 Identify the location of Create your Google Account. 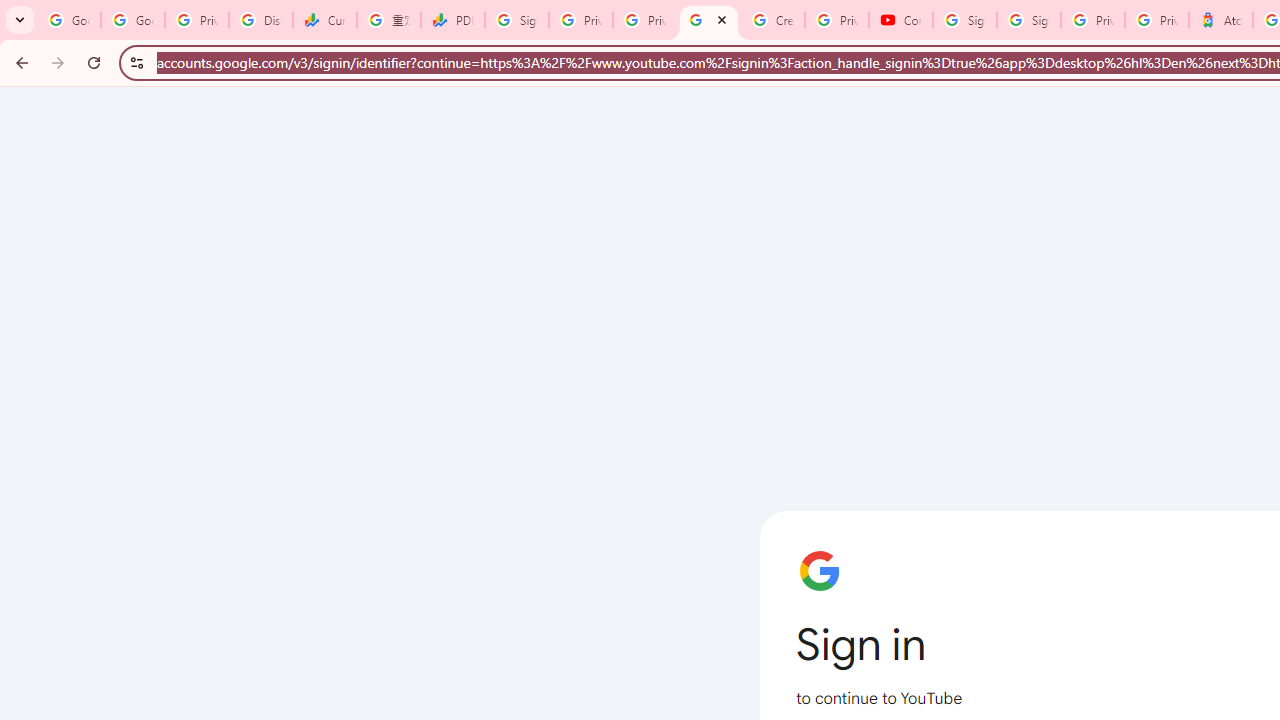
(773, 20).